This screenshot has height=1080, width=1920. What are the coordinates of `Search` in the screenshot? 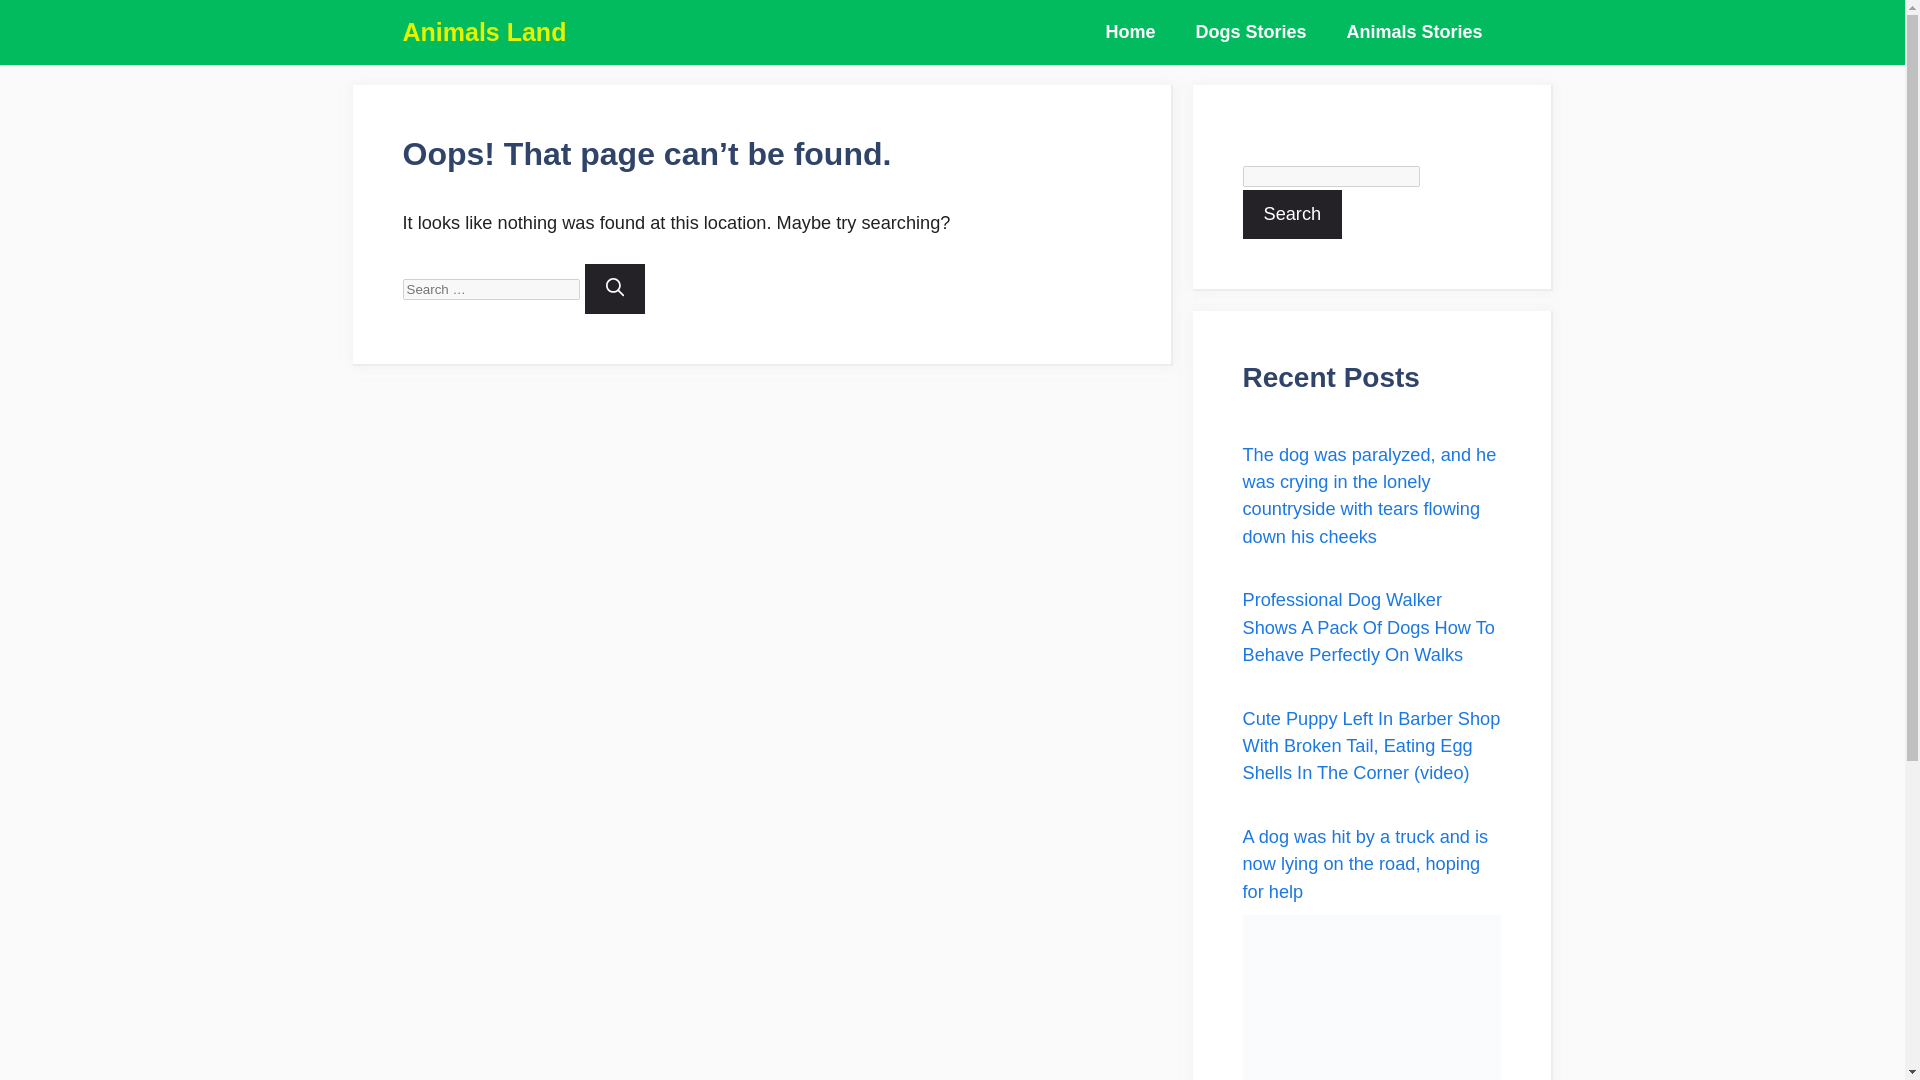 It's located at (1292, 214).